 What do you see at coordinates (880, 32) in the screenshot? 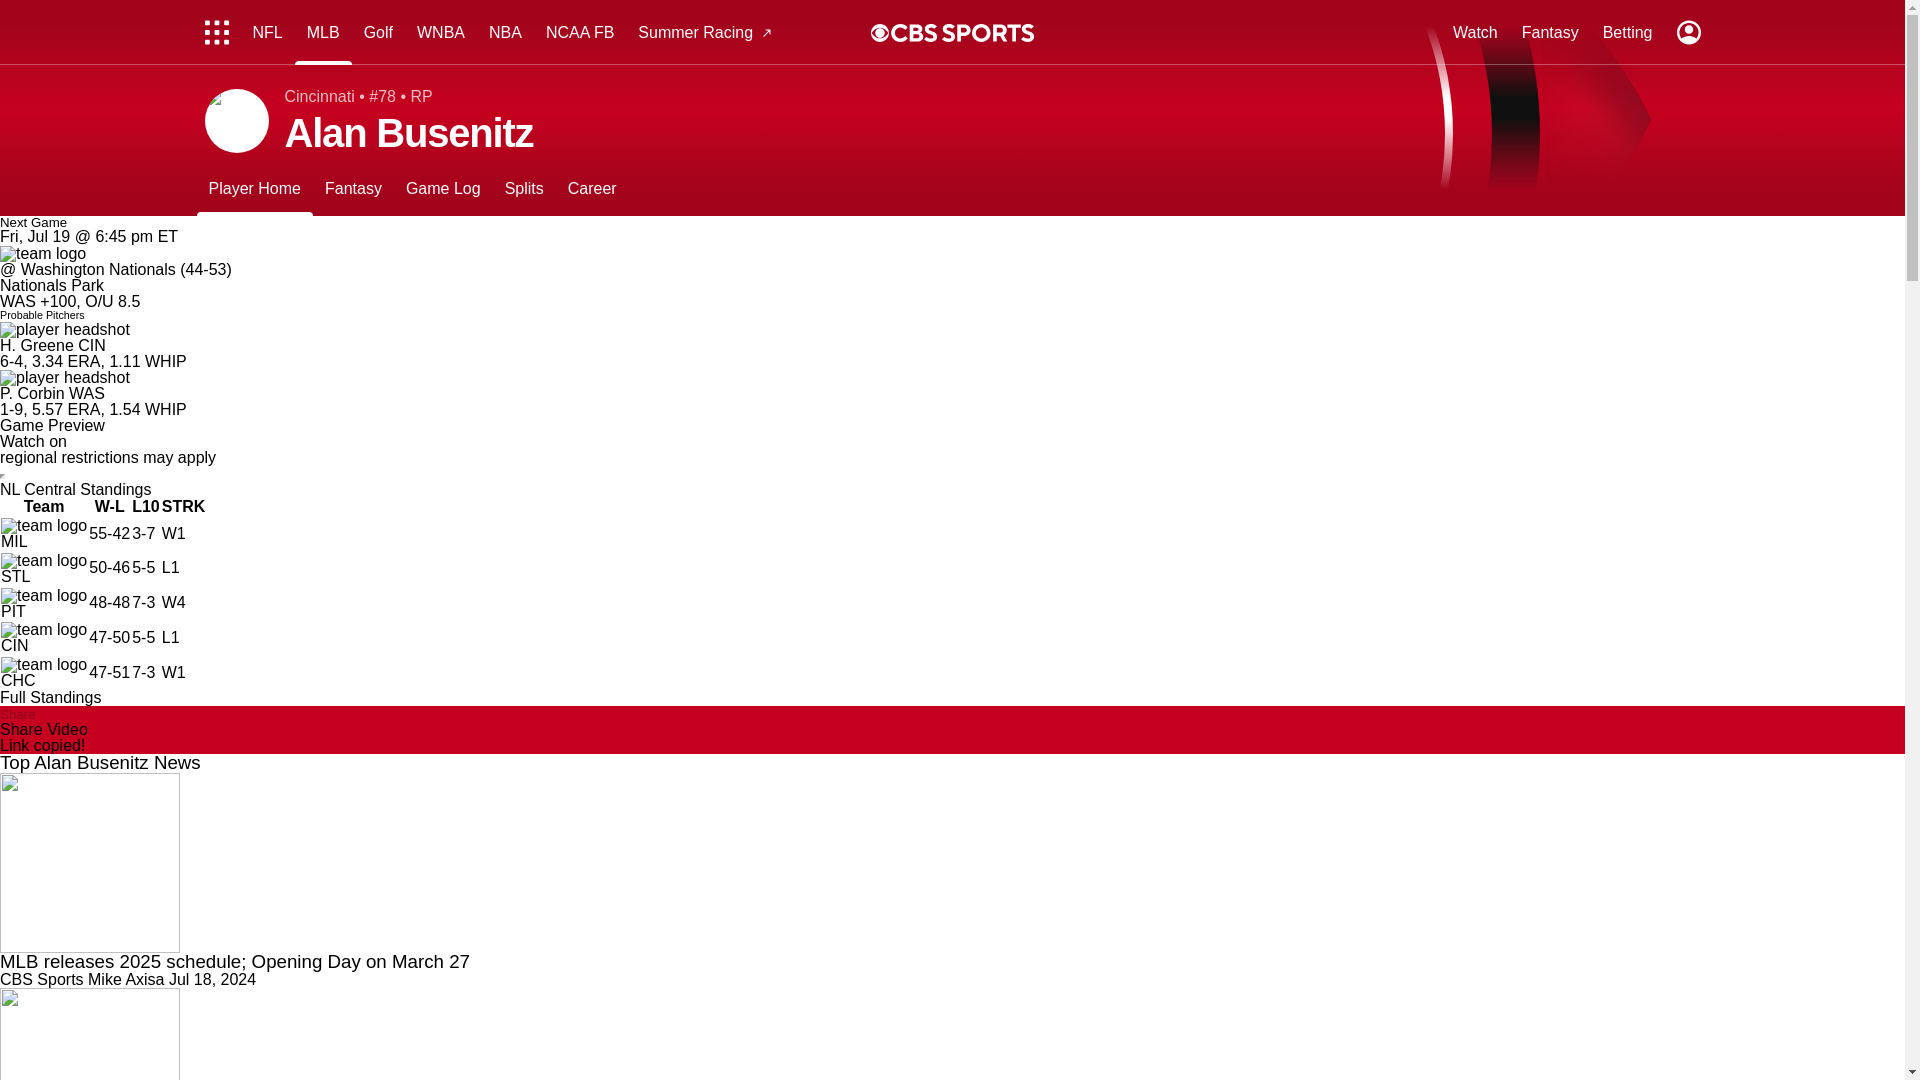
I see `CBS Eye` at bounding box center [880, 32].